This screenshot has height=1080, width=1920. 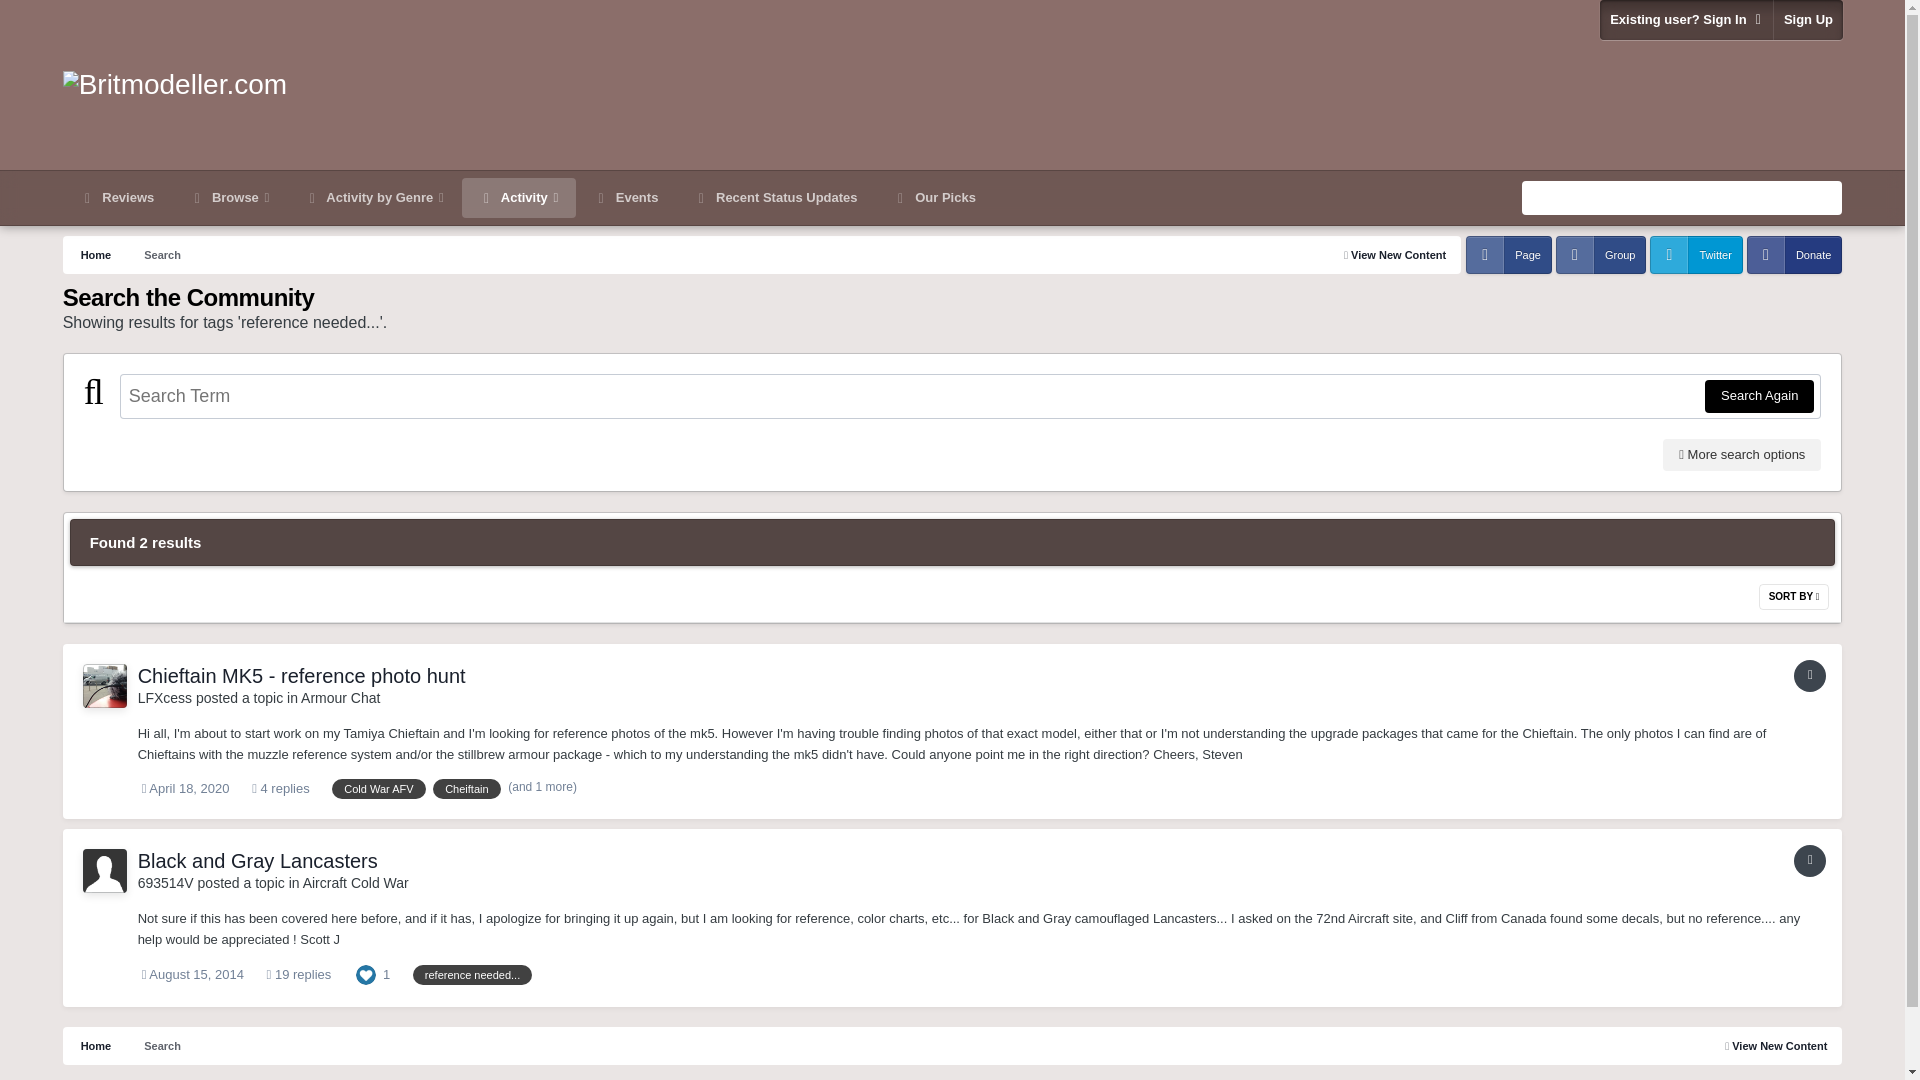 What do you see at coordinates (1809, 676) in the screenshot?
I see `Topic` at bounding box center [1809, 676].